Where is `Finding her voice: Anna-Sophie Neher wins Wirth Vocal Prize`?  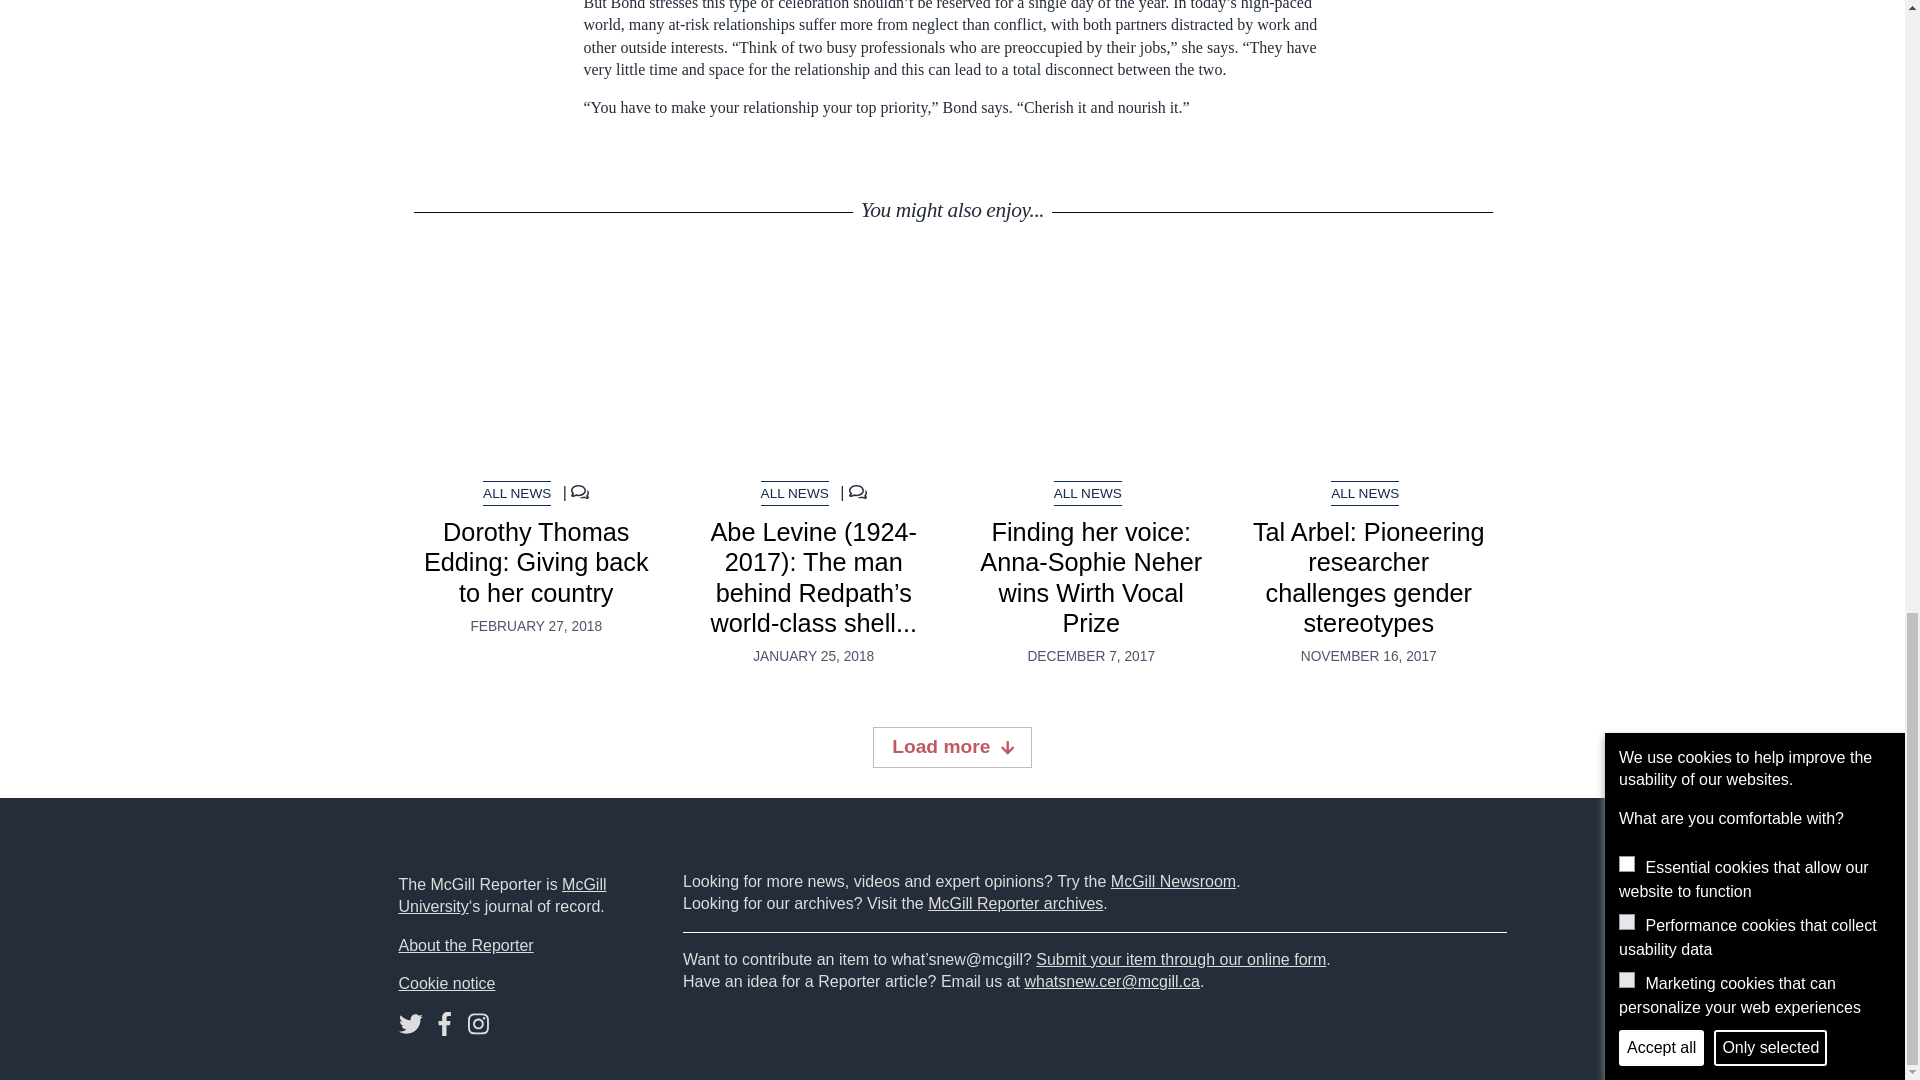
Finding her voice: Anna-Sophie Neher wins Wirth Vocal Prize is located at coordinates (1090, 367).